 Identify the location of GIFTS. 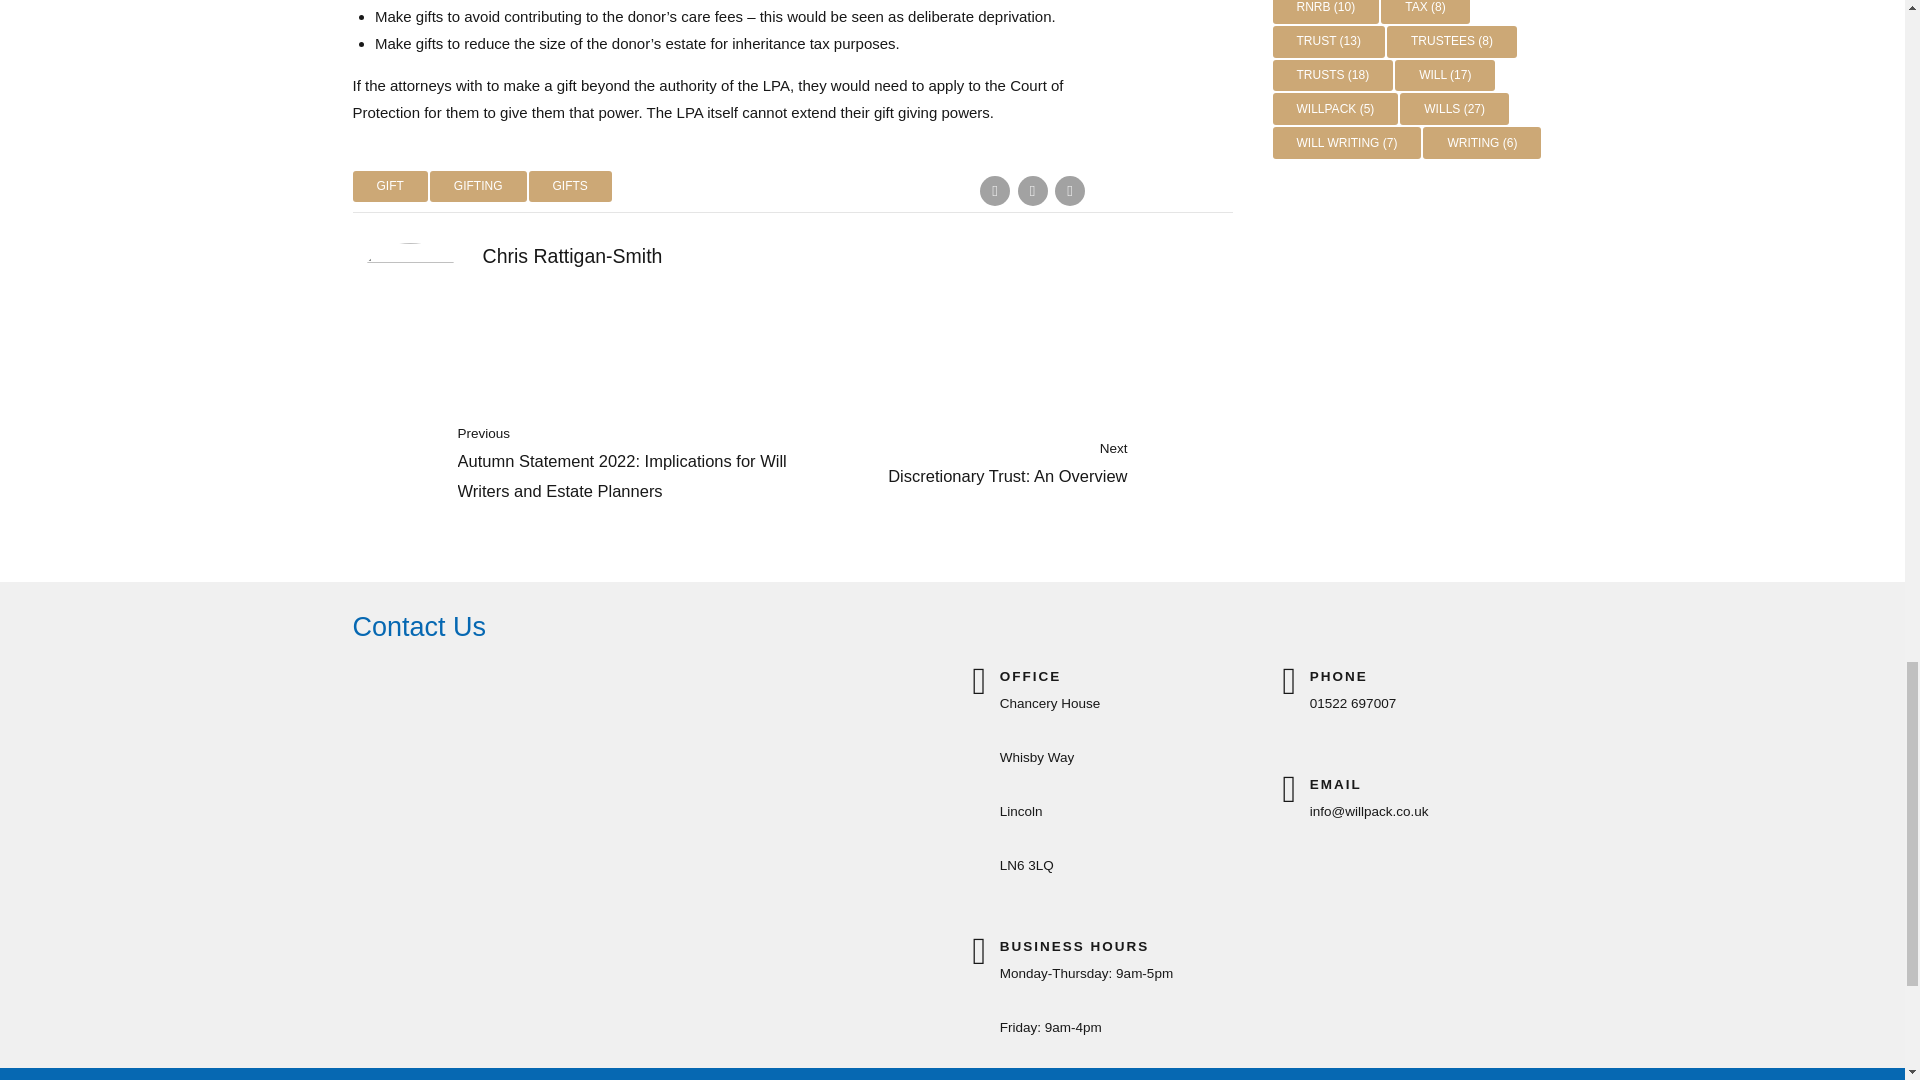
(569, 185).